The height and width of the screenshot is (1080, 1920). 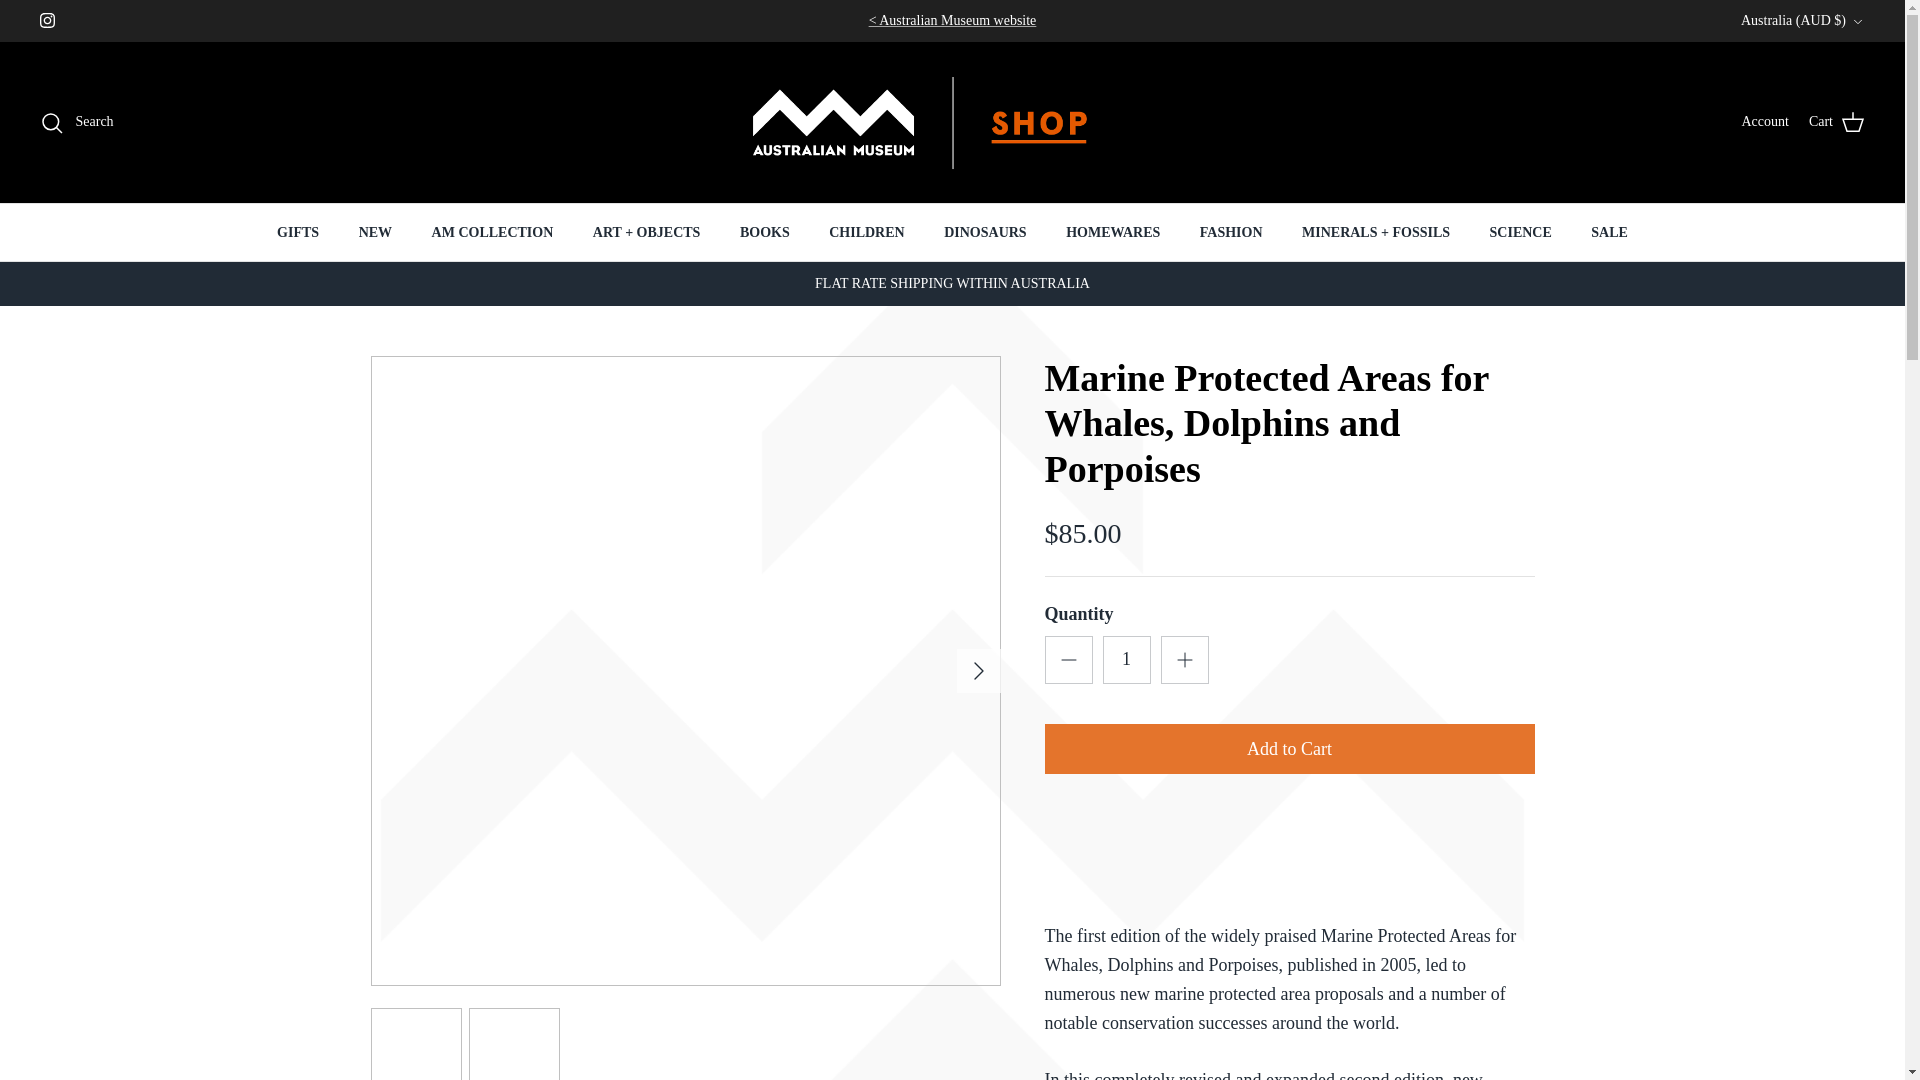 I want to click on Plus, so click(x=1184, y=660).